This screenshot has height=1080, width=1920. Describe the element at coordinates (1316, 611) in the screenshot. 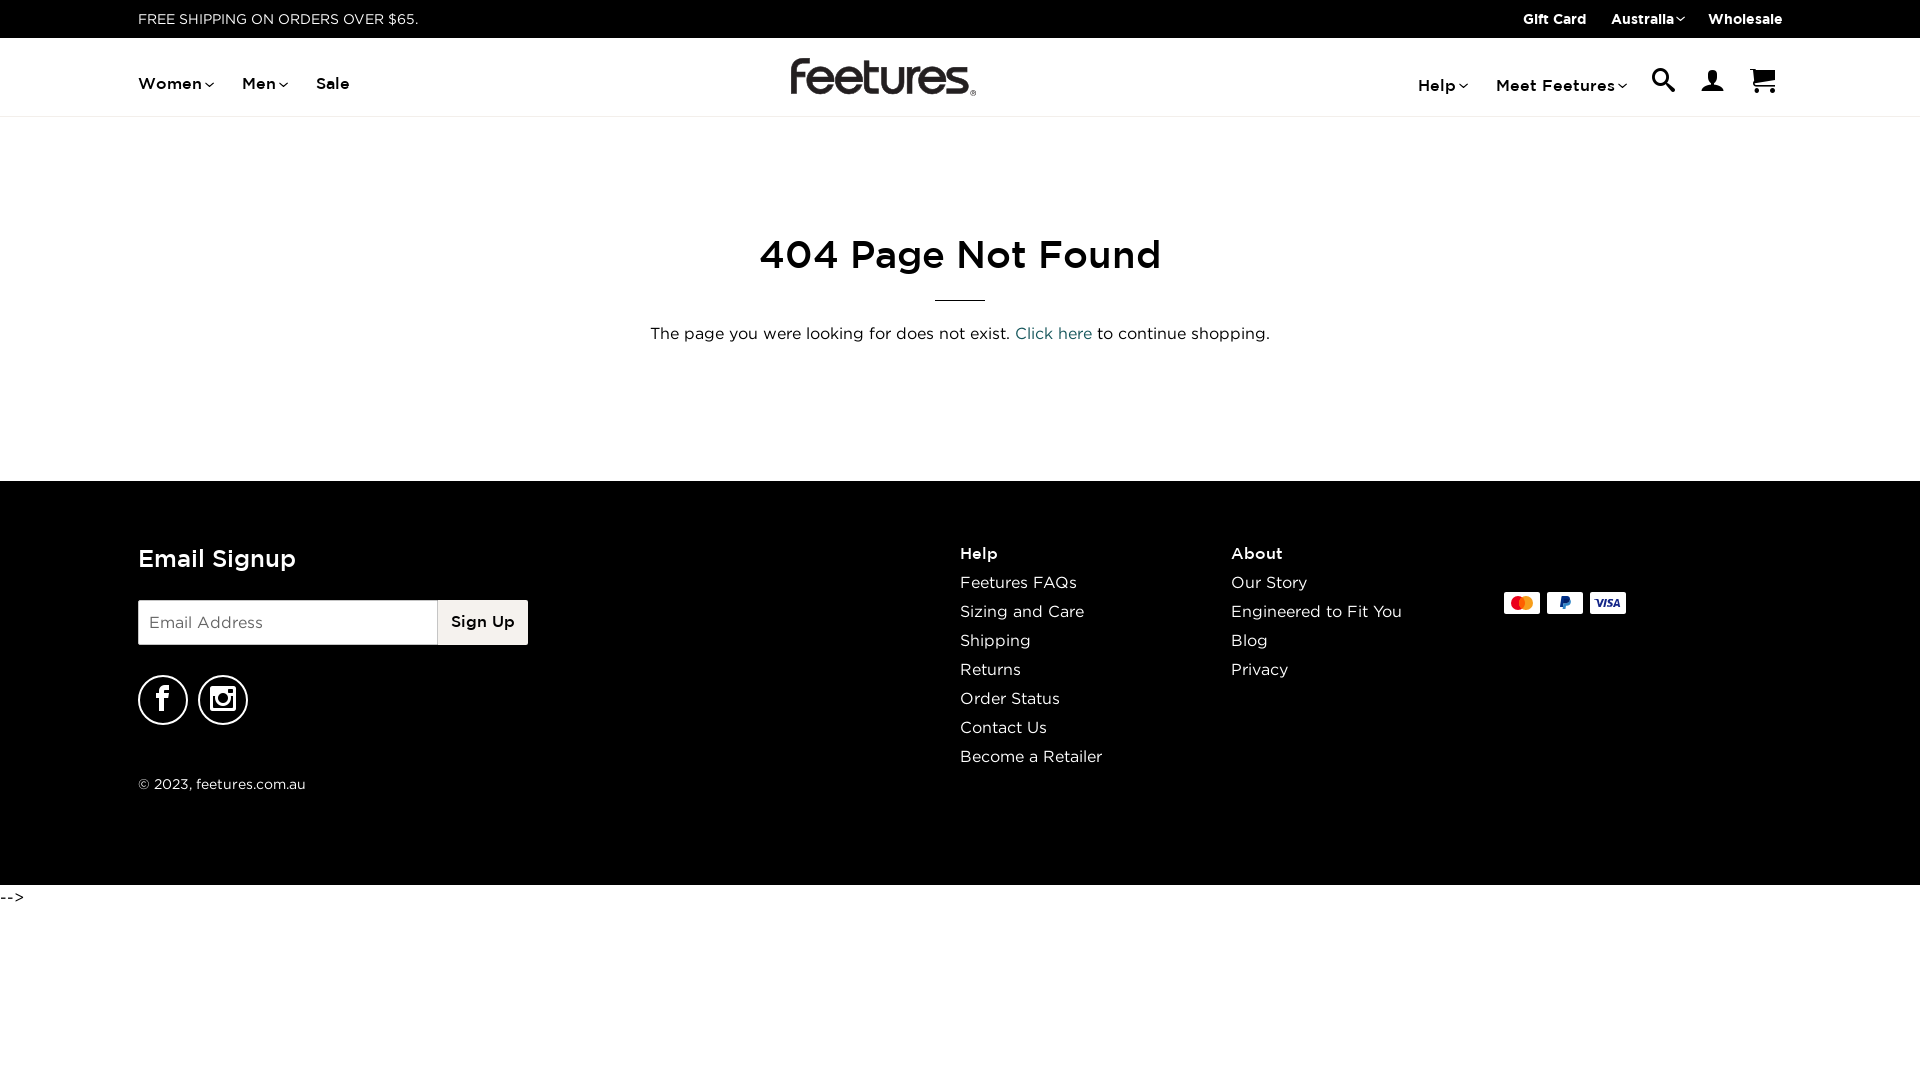

I see `Engineered to Fit You` at that location.